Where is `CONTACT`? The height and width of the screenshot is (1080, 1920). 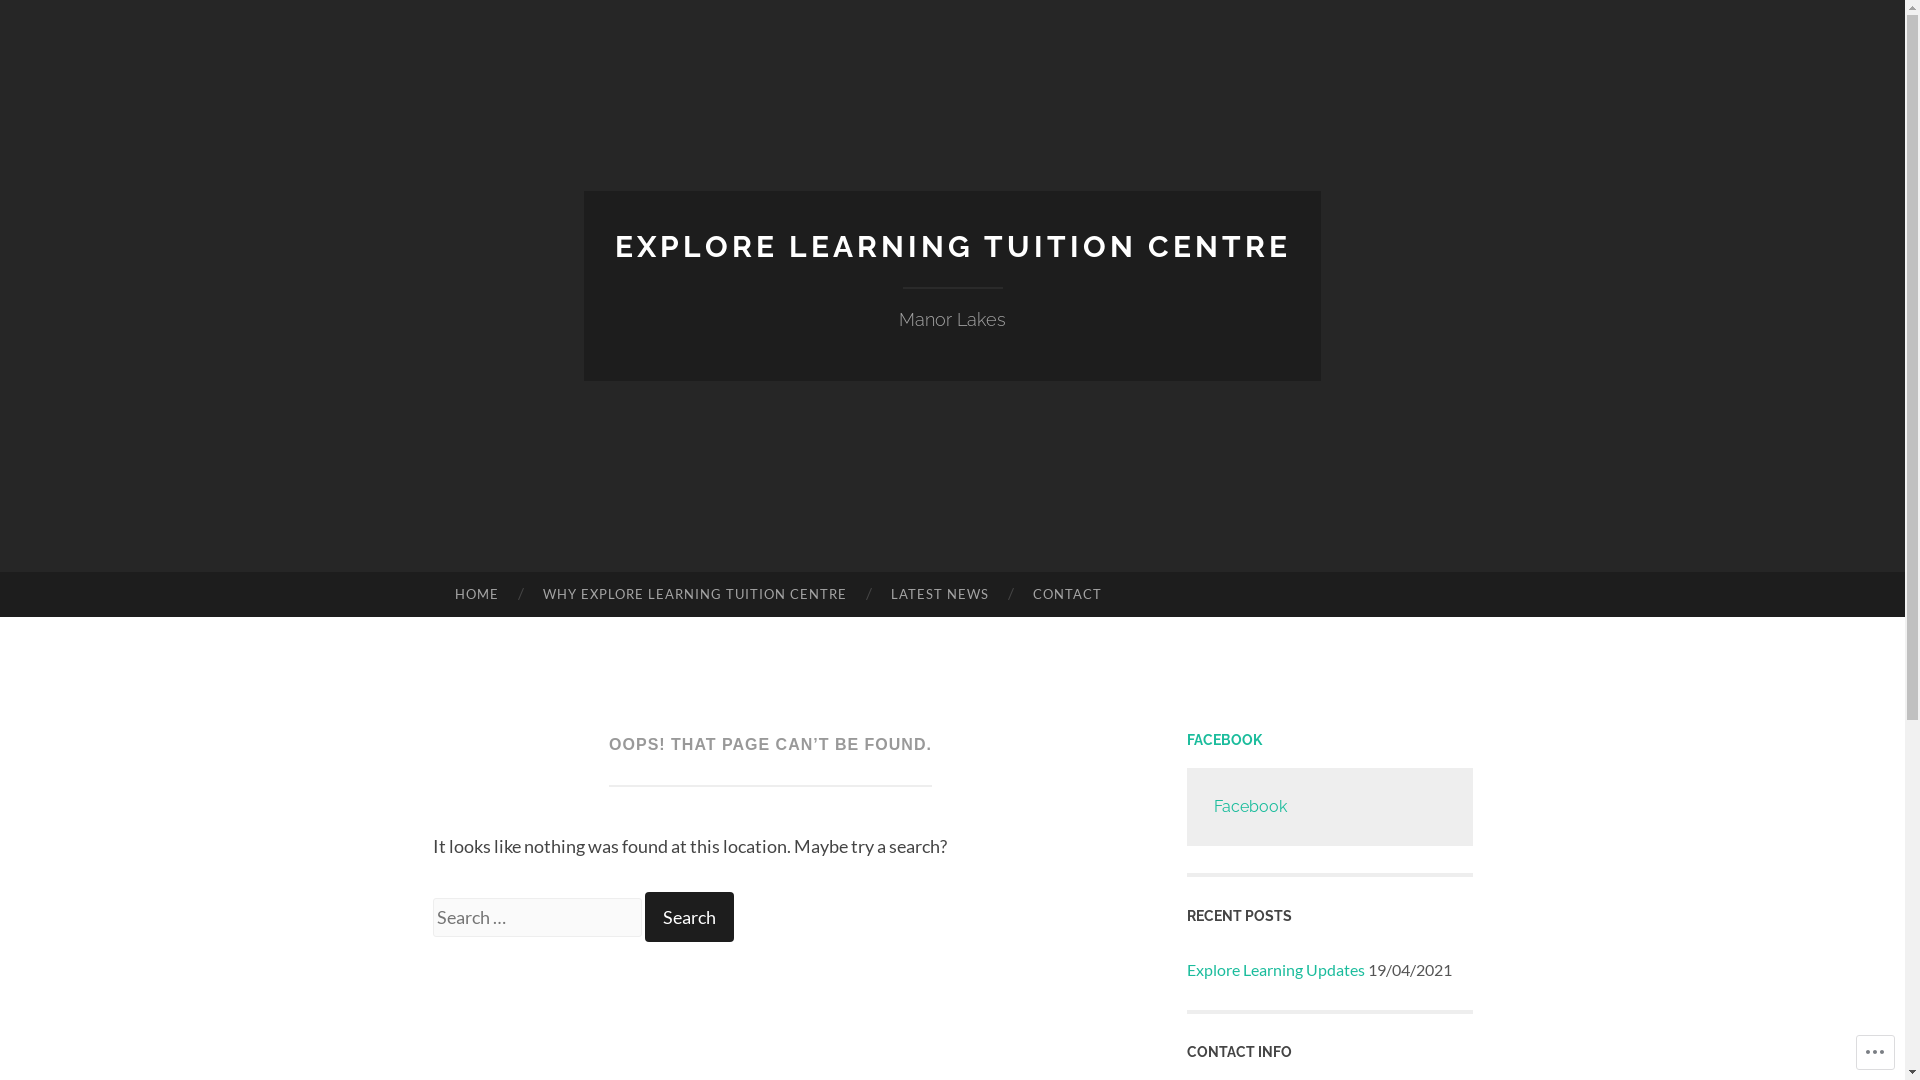 CONTACT is located at coordinates (1068, 595).